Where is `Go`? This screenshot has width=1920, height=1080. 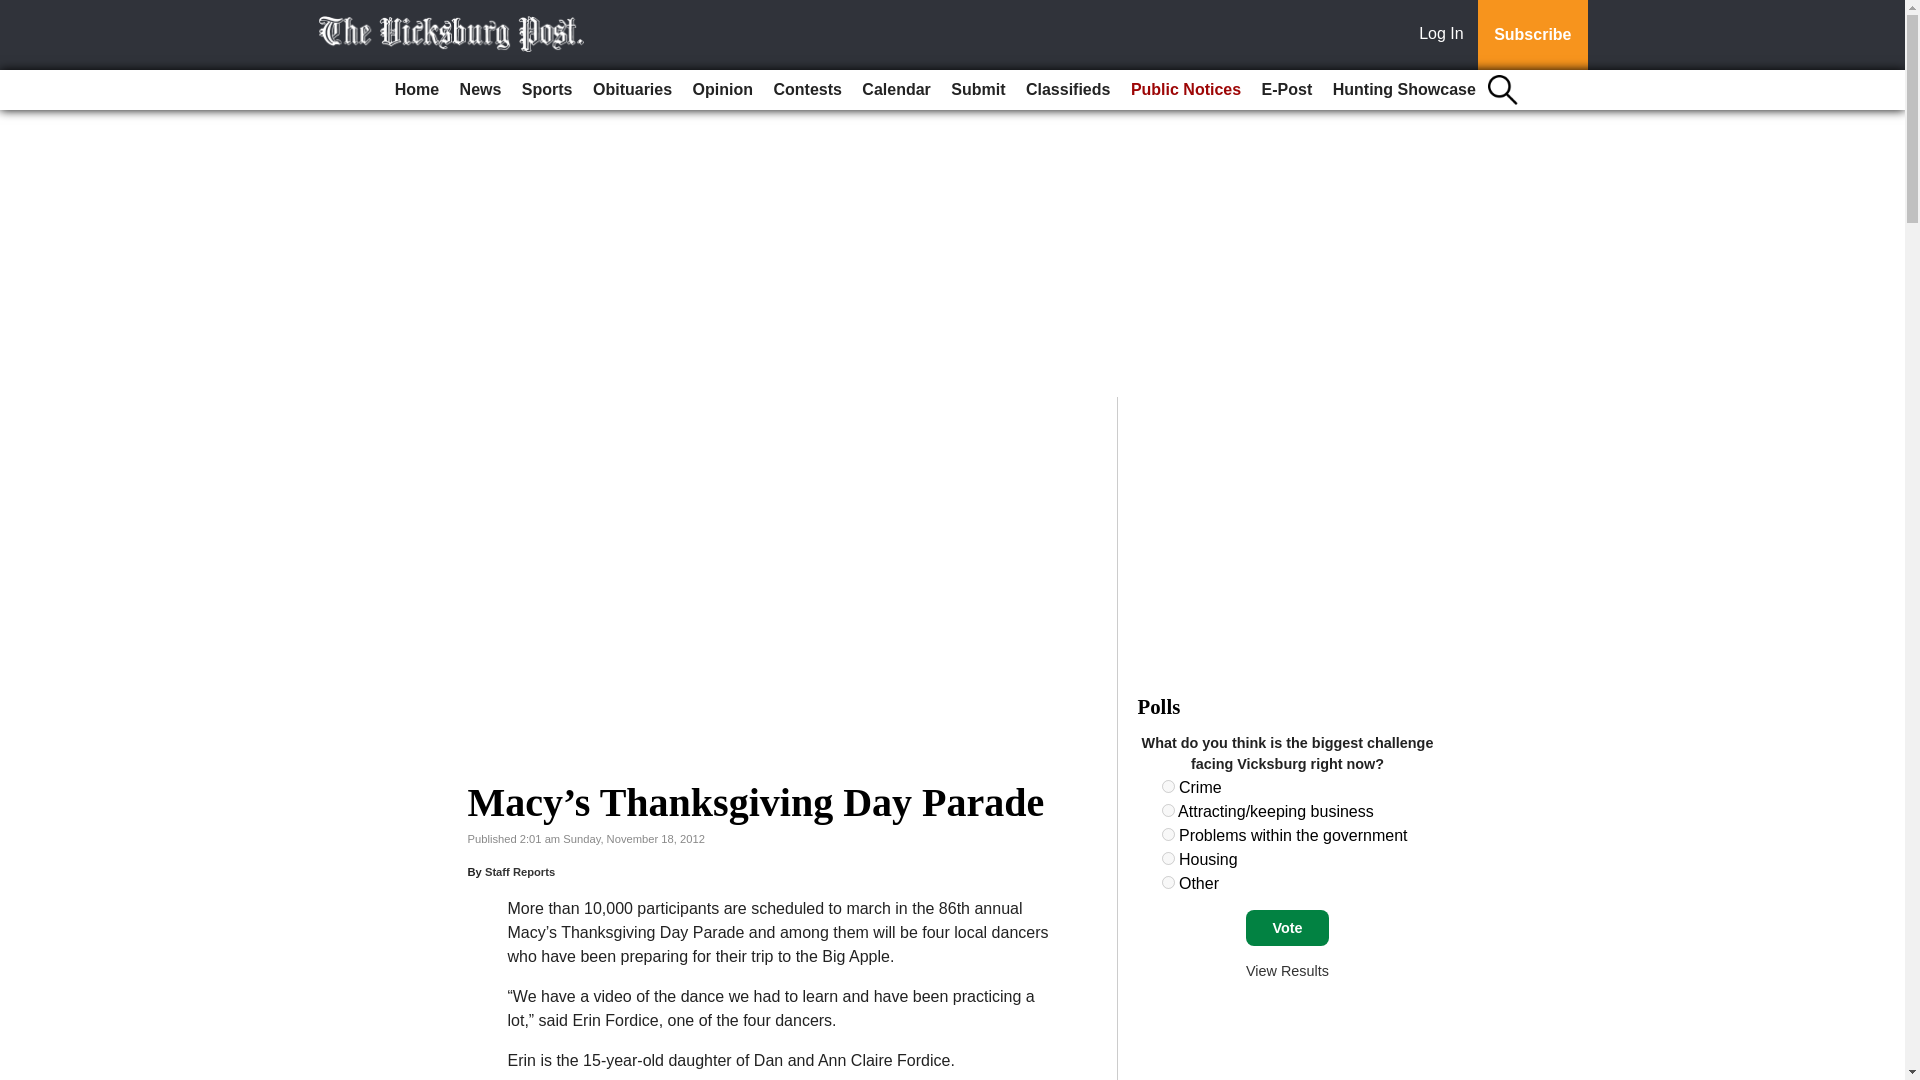 Go is located at coordinates (18, 12).